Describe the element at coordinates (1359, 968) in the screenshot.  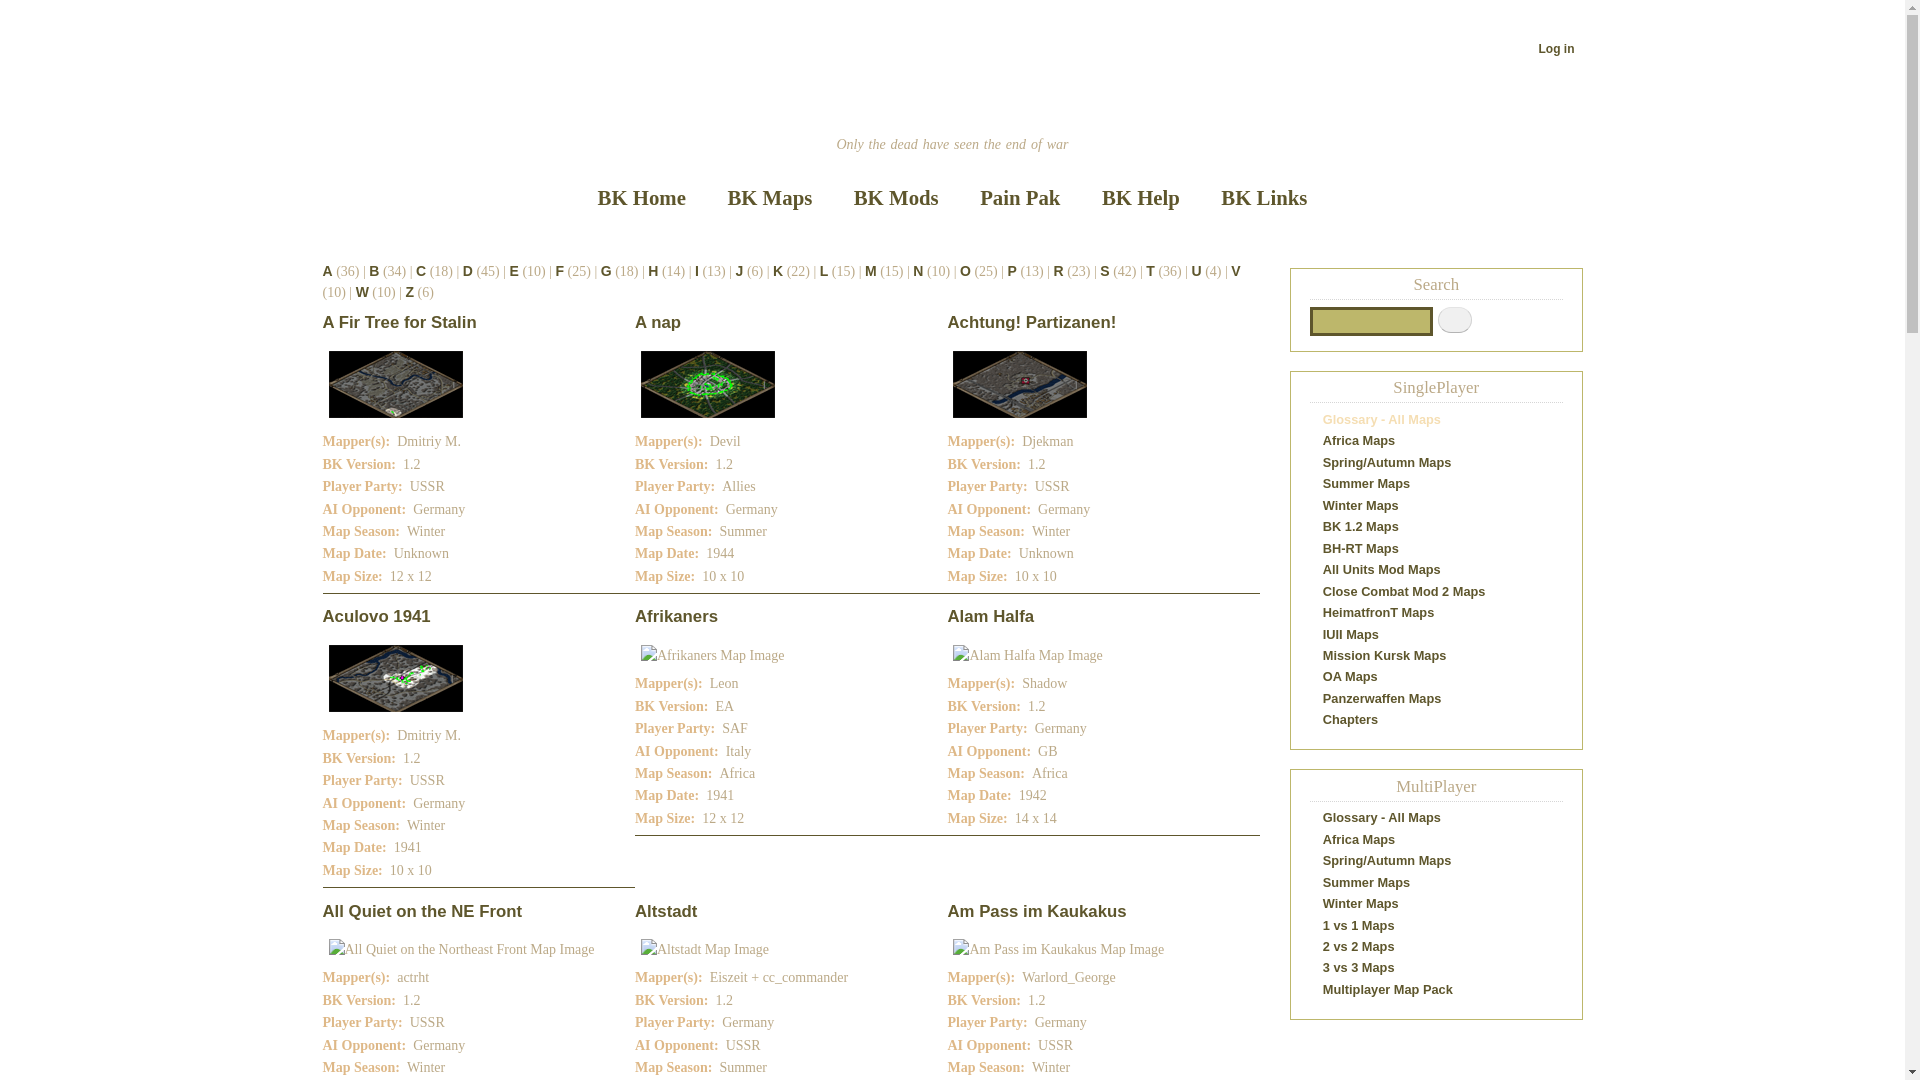
I see `3 vs 3 Maps` at that location.